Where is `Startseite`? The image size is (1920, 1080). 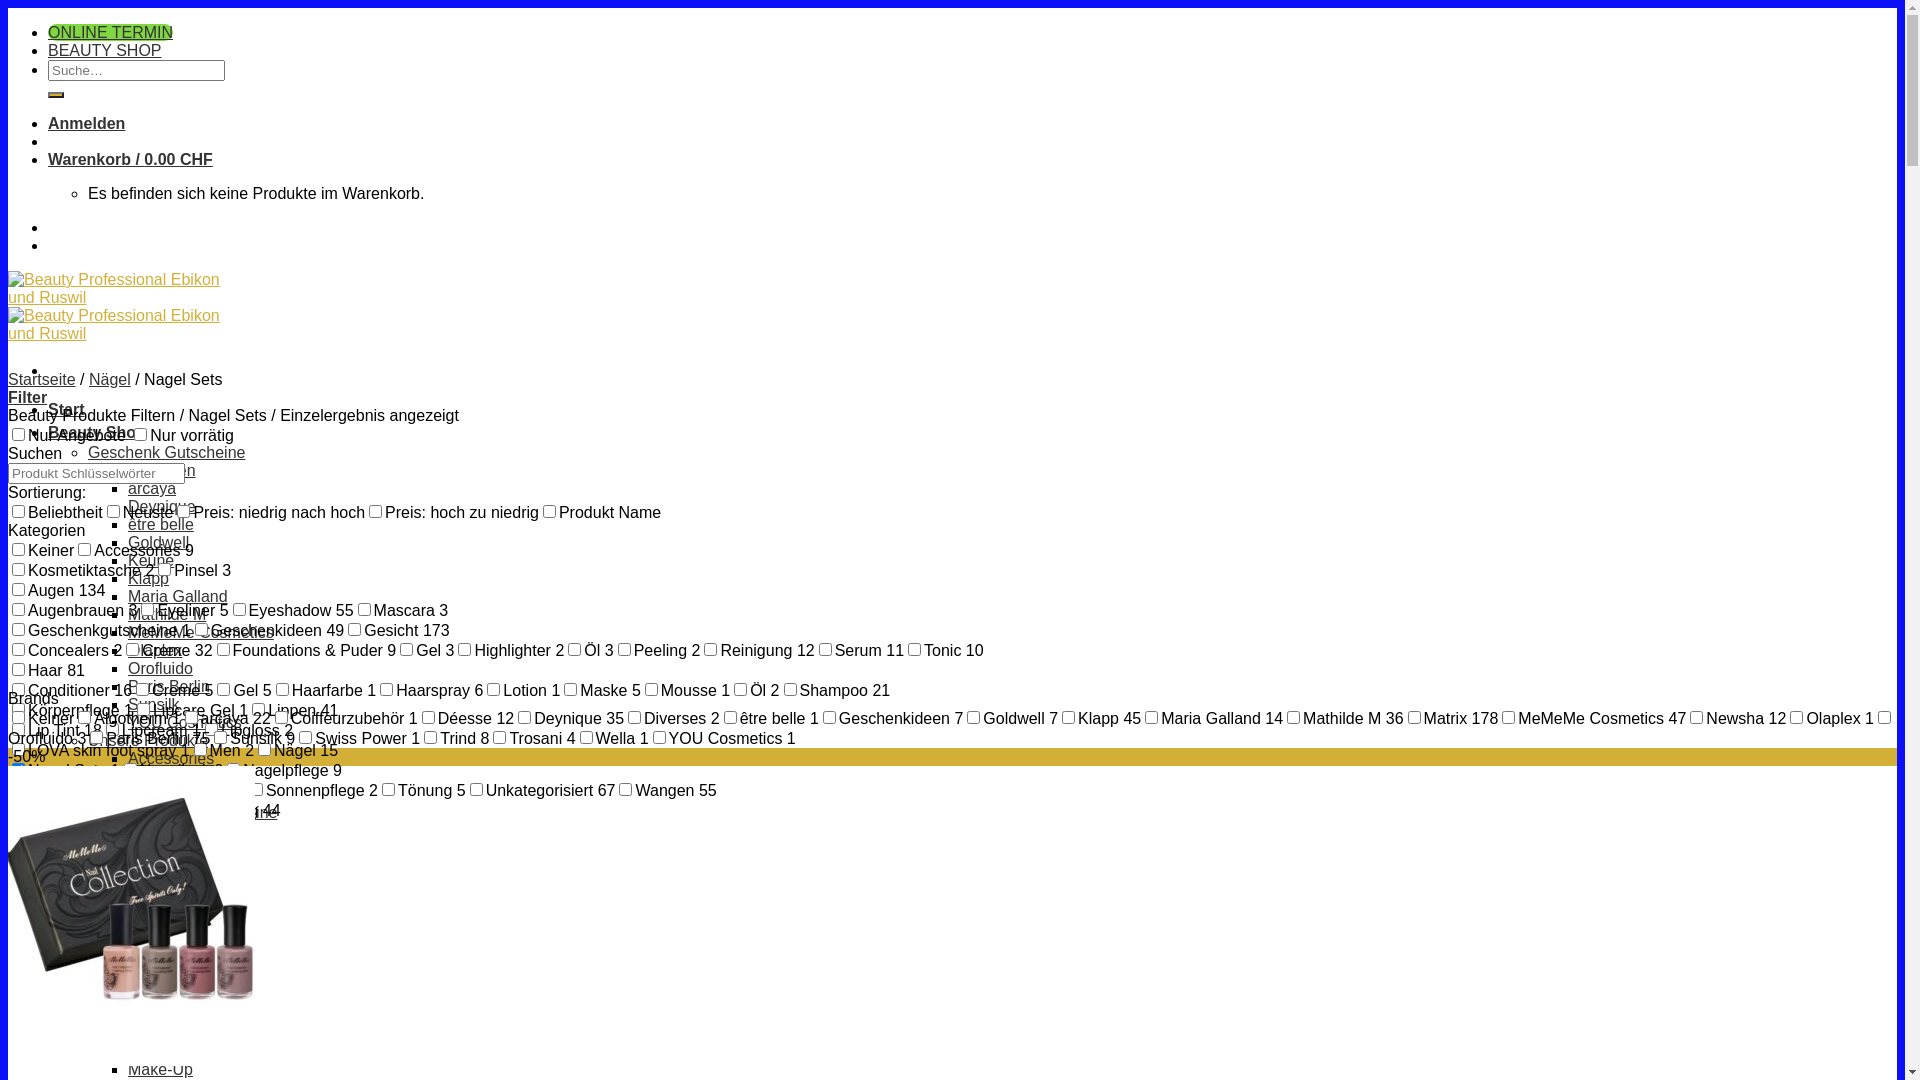 Startseite is located at coordinates (42, 380).